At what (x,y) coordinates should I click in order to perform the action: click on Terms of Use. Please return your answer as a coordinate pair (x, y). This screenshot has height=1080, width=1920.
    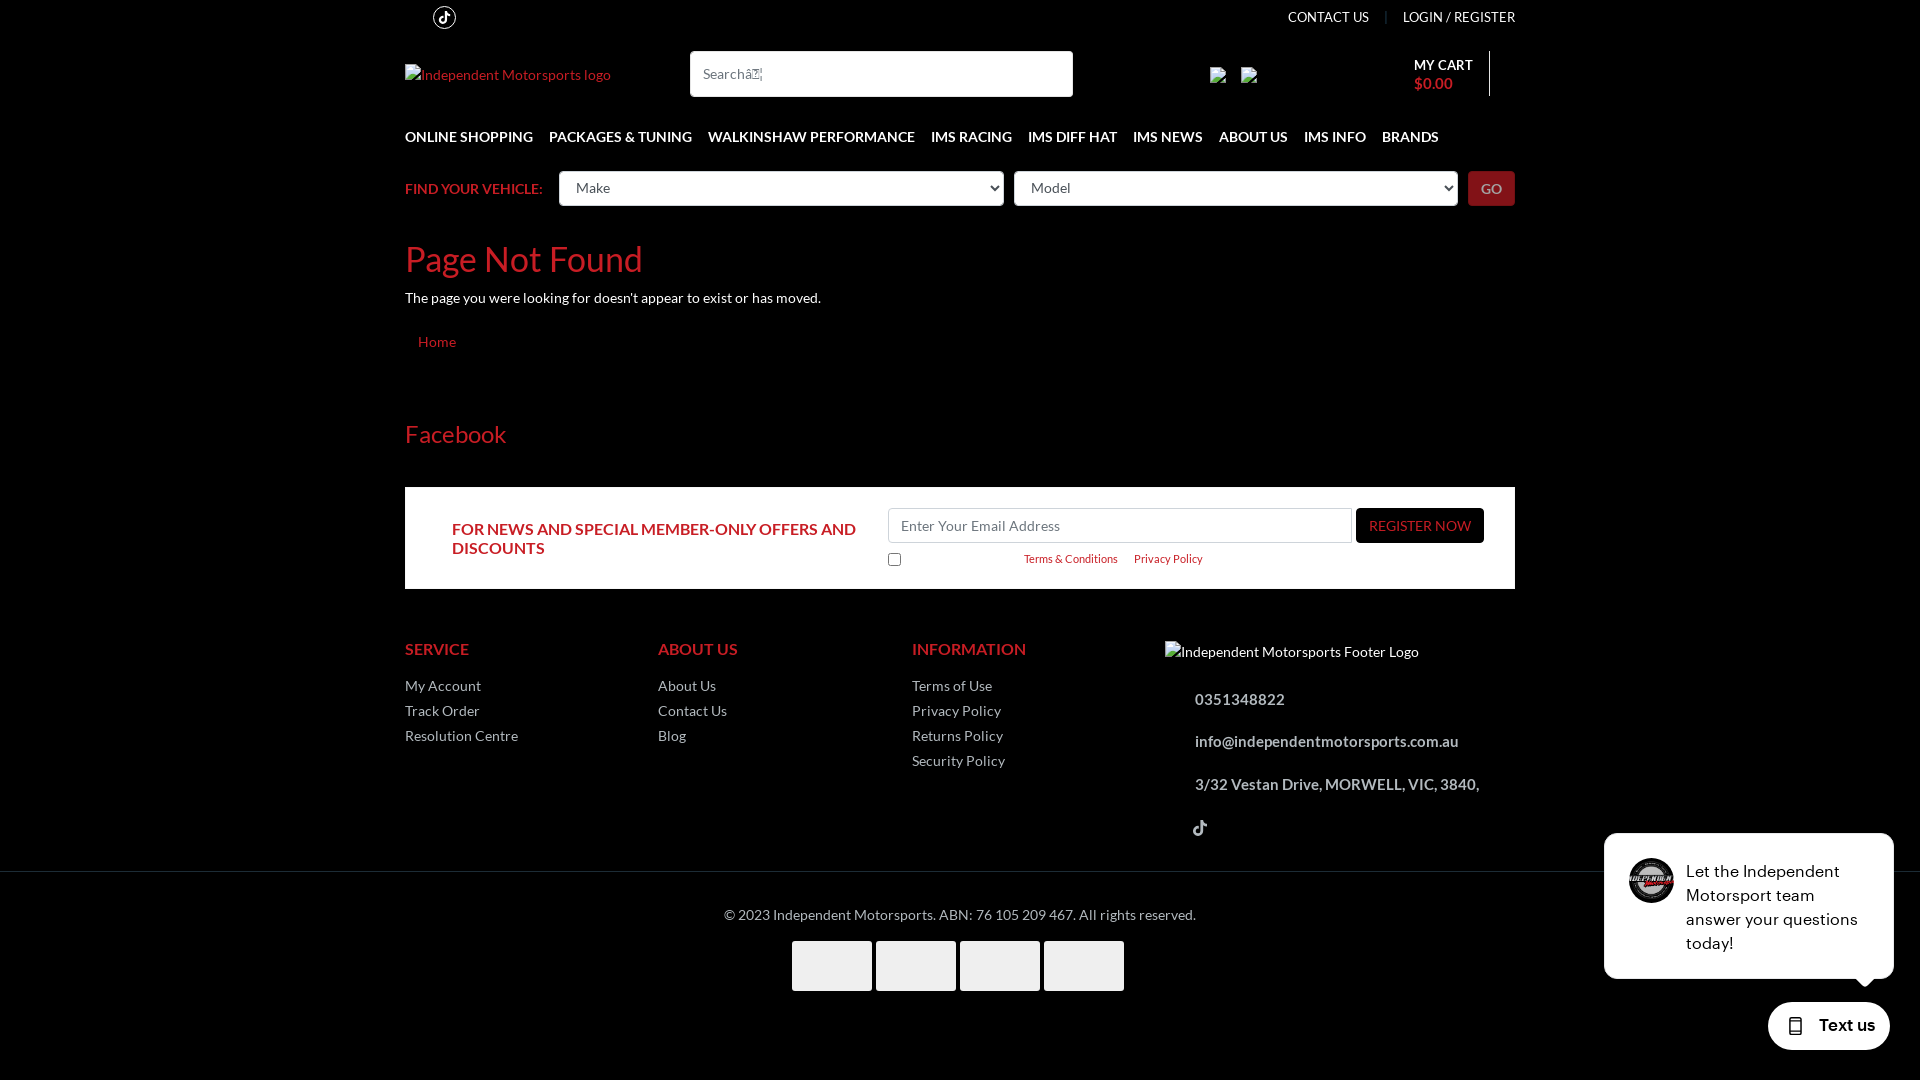
    Looking at the image, I should click on (1024, 686).